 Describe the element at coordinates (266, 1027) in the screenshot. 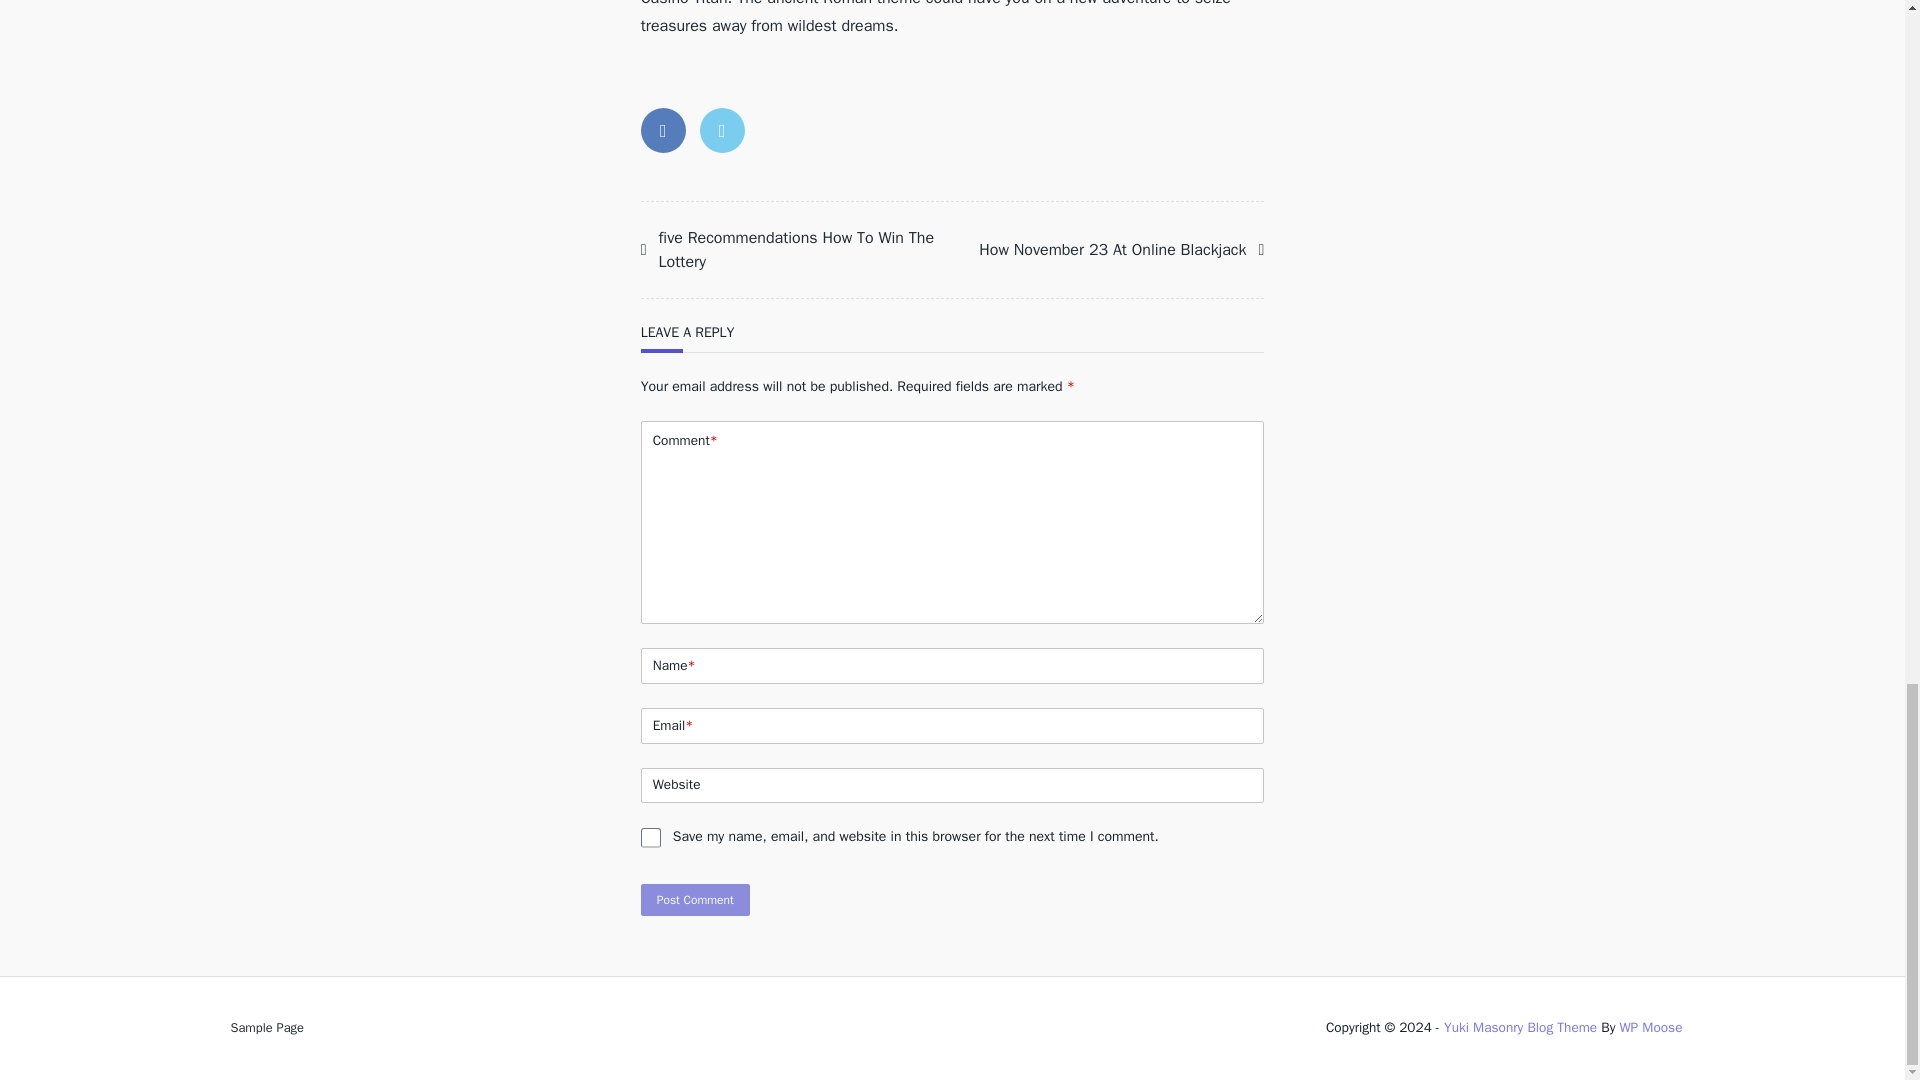

I see `Sample Page` at that location.